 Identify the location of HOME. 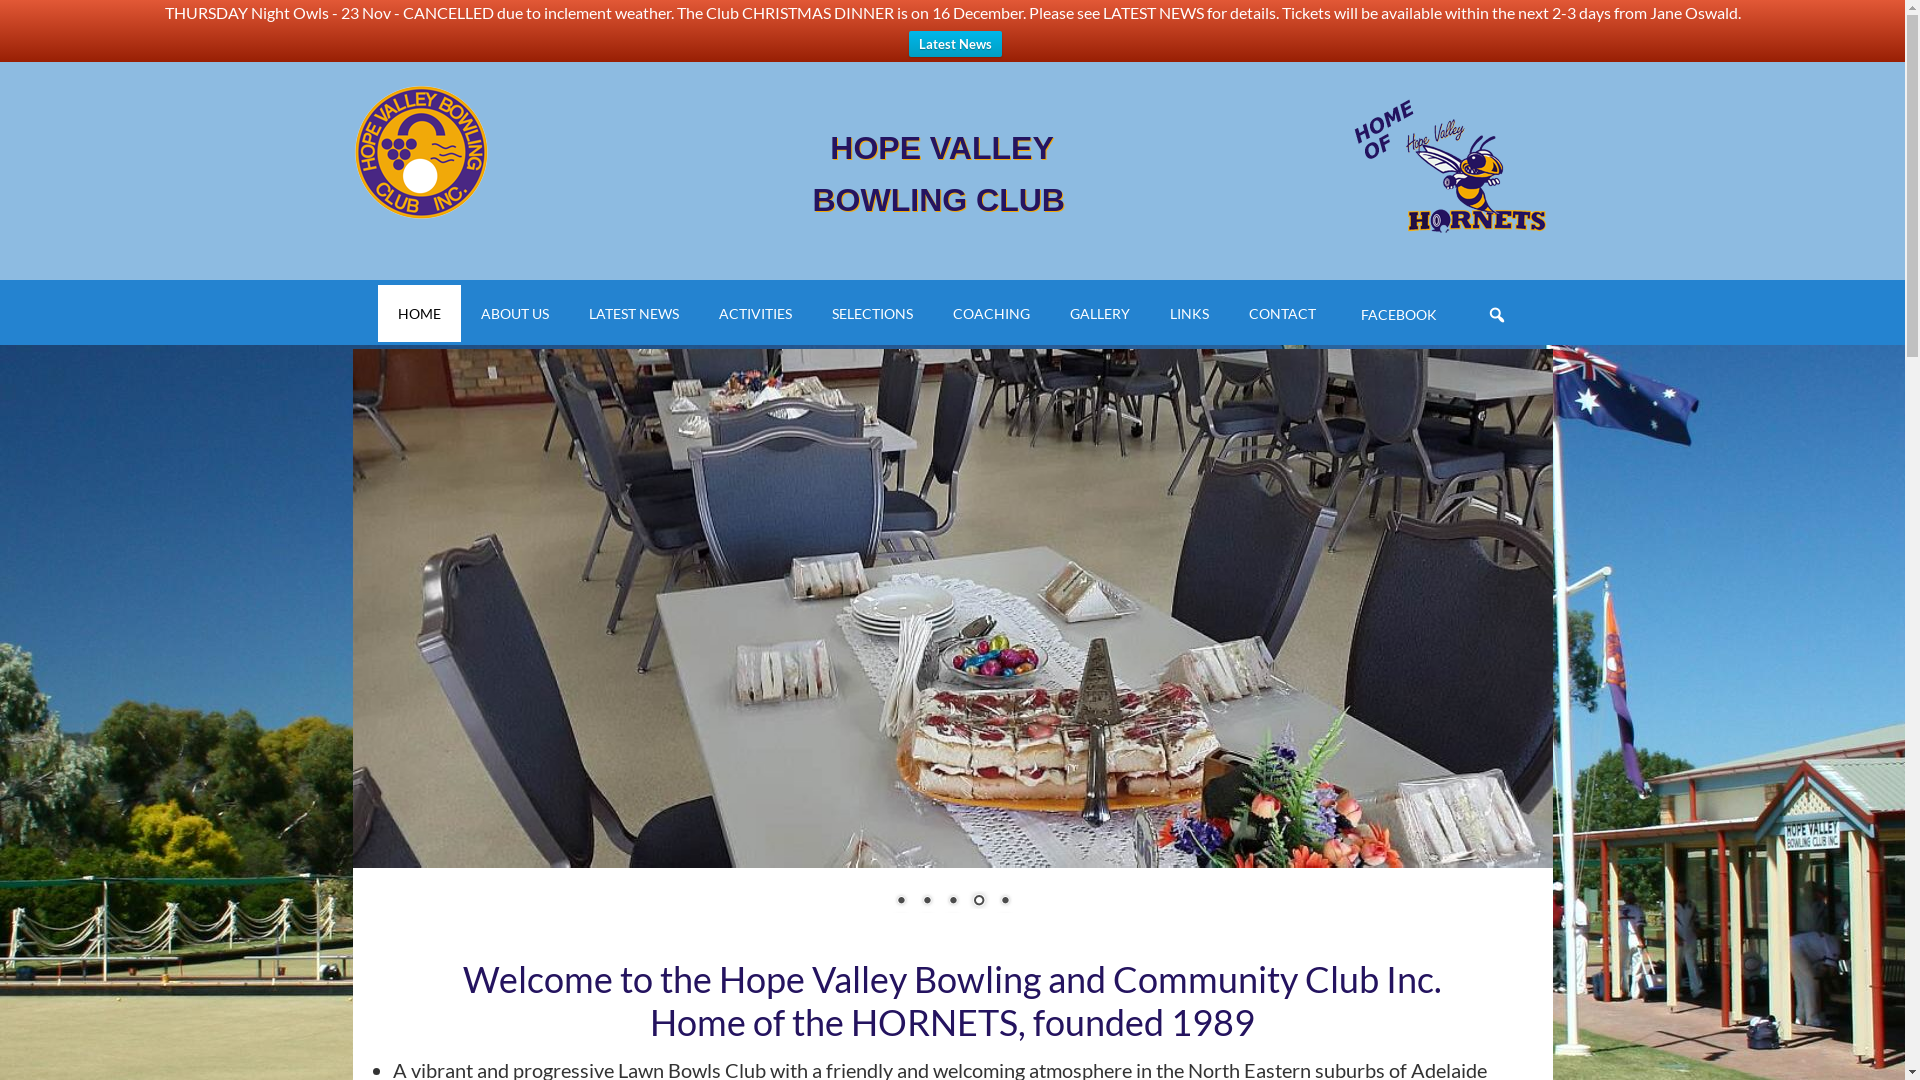
(420, 314).